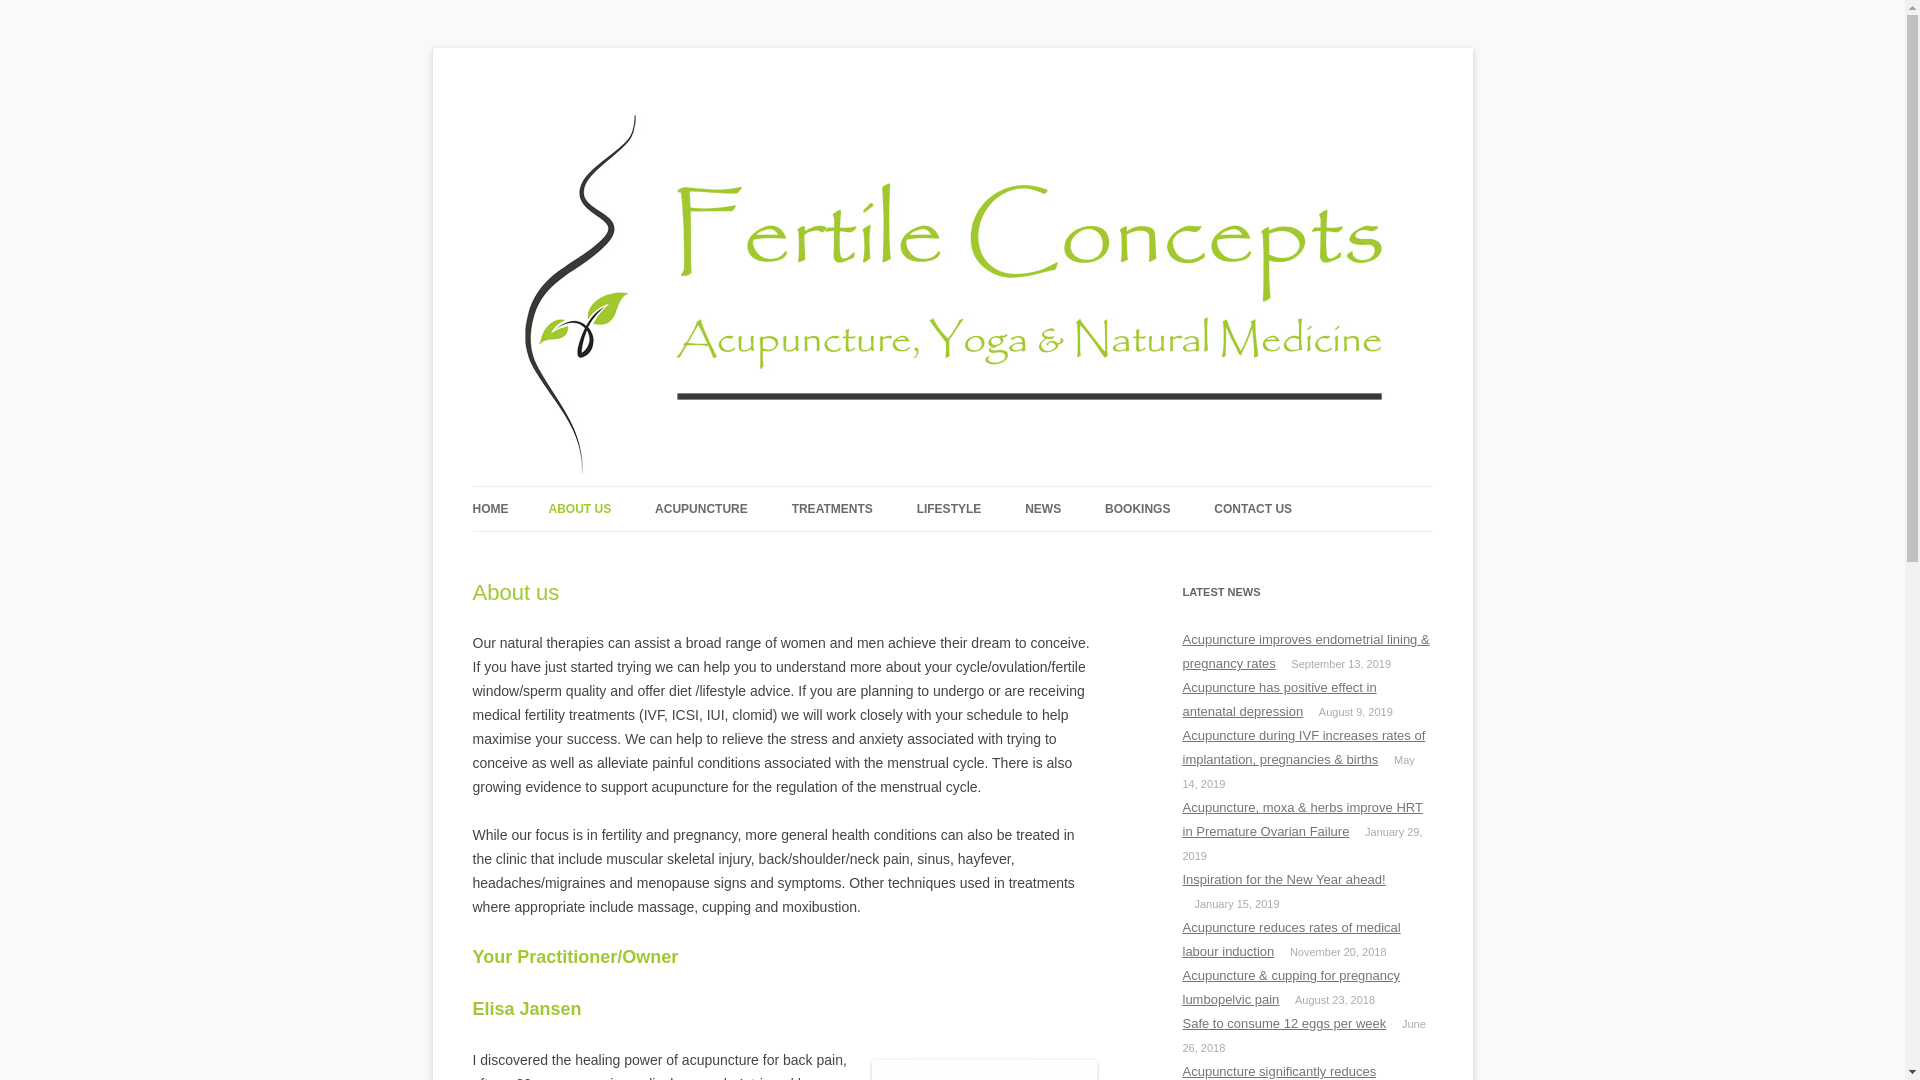 The height and width of the screenshot is (1080, 1920). I want to click on PREPARING FOR A BABY, so click(892, 552).